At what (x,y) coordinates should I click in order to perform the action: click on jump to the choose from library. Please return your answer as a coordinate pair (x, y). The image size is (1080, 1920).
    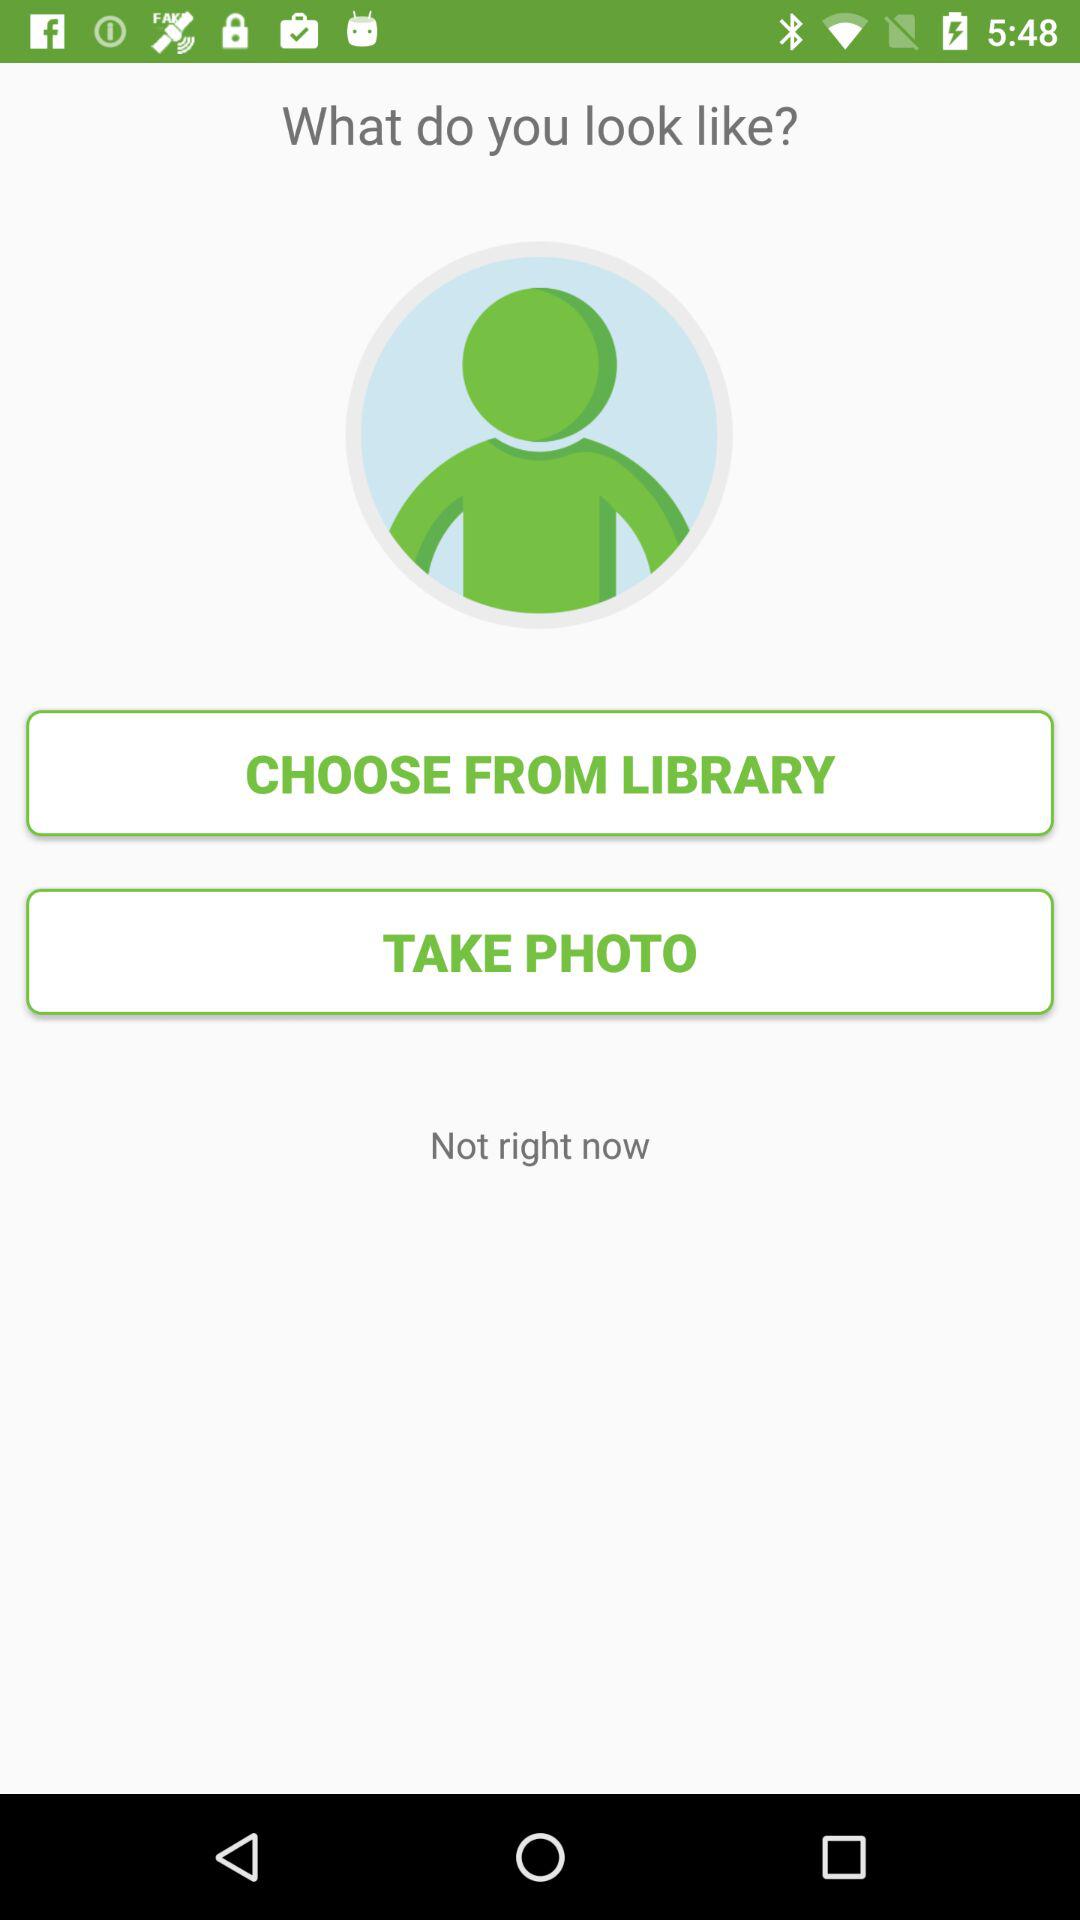
    Looking at the image, I should click on (540, 773).